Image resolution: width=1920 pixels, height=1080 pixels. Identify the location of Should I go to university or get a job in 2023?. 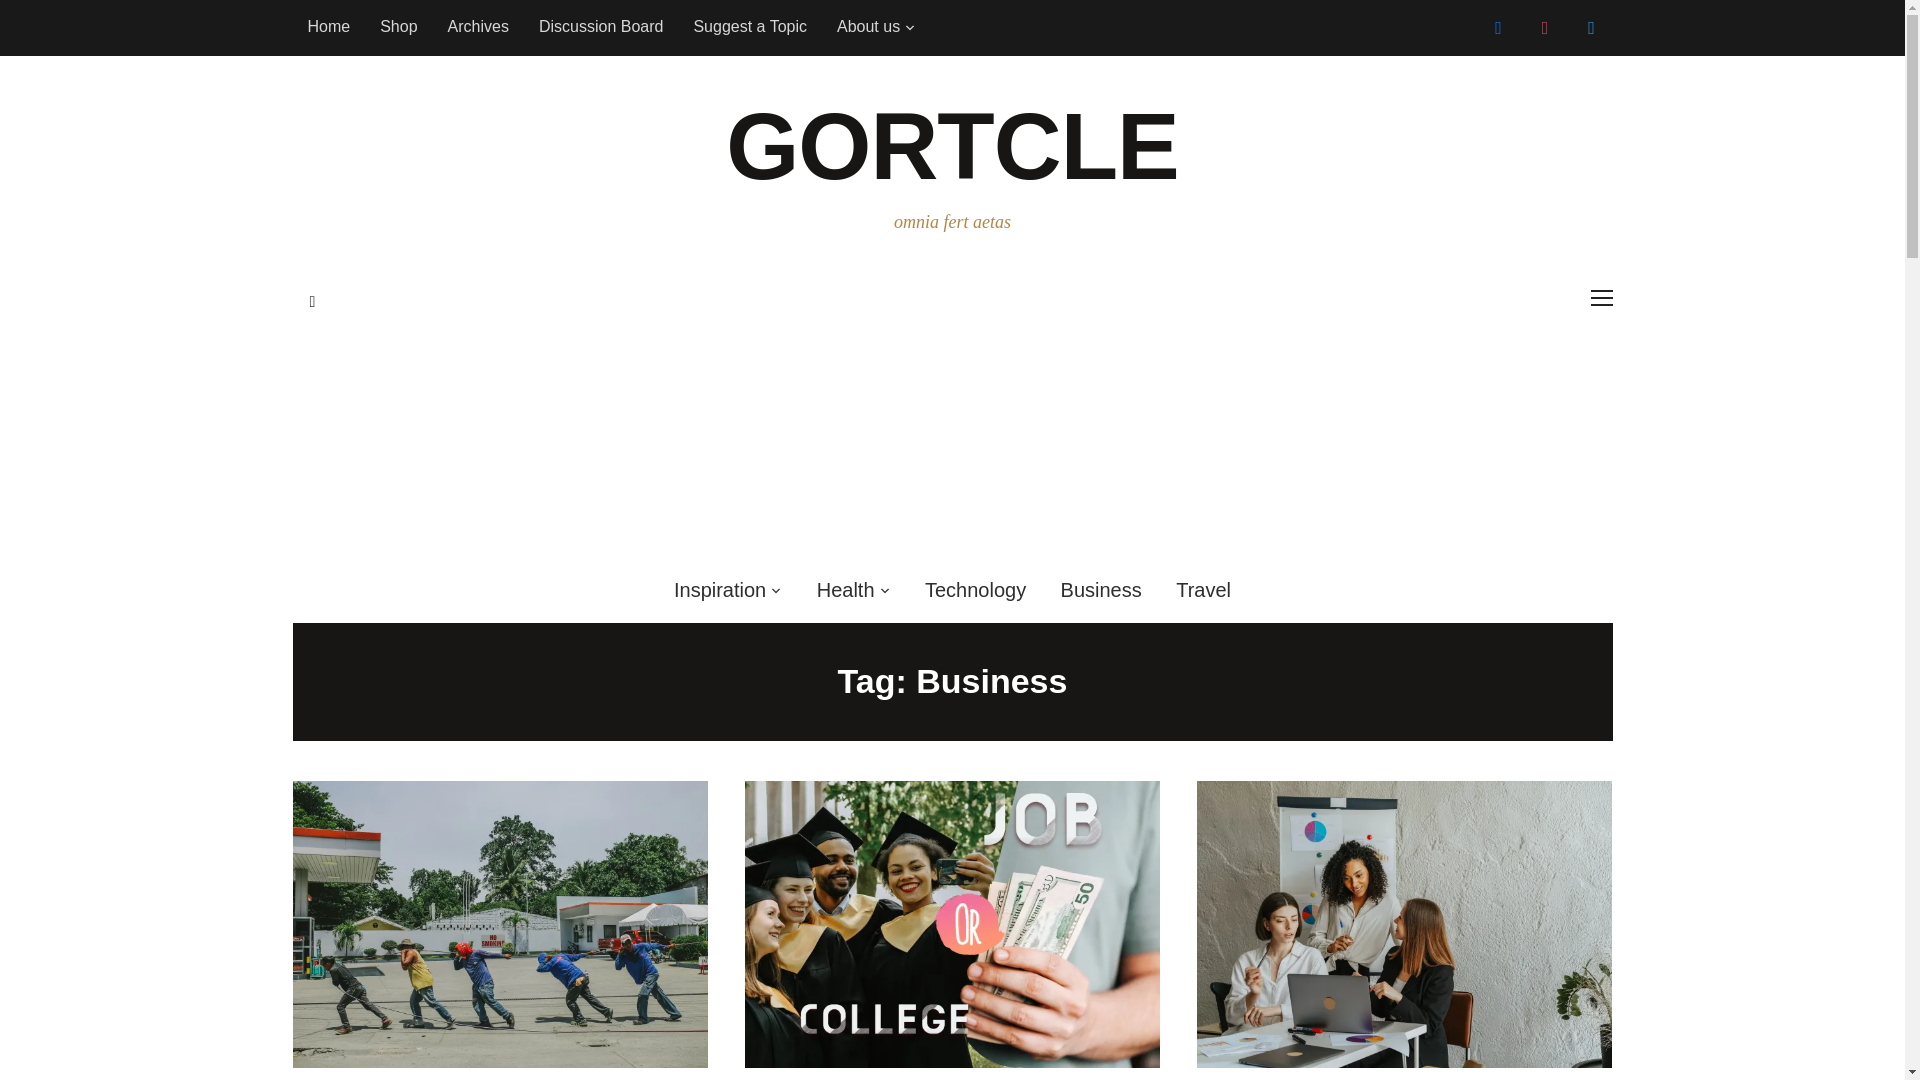
(952, 923).